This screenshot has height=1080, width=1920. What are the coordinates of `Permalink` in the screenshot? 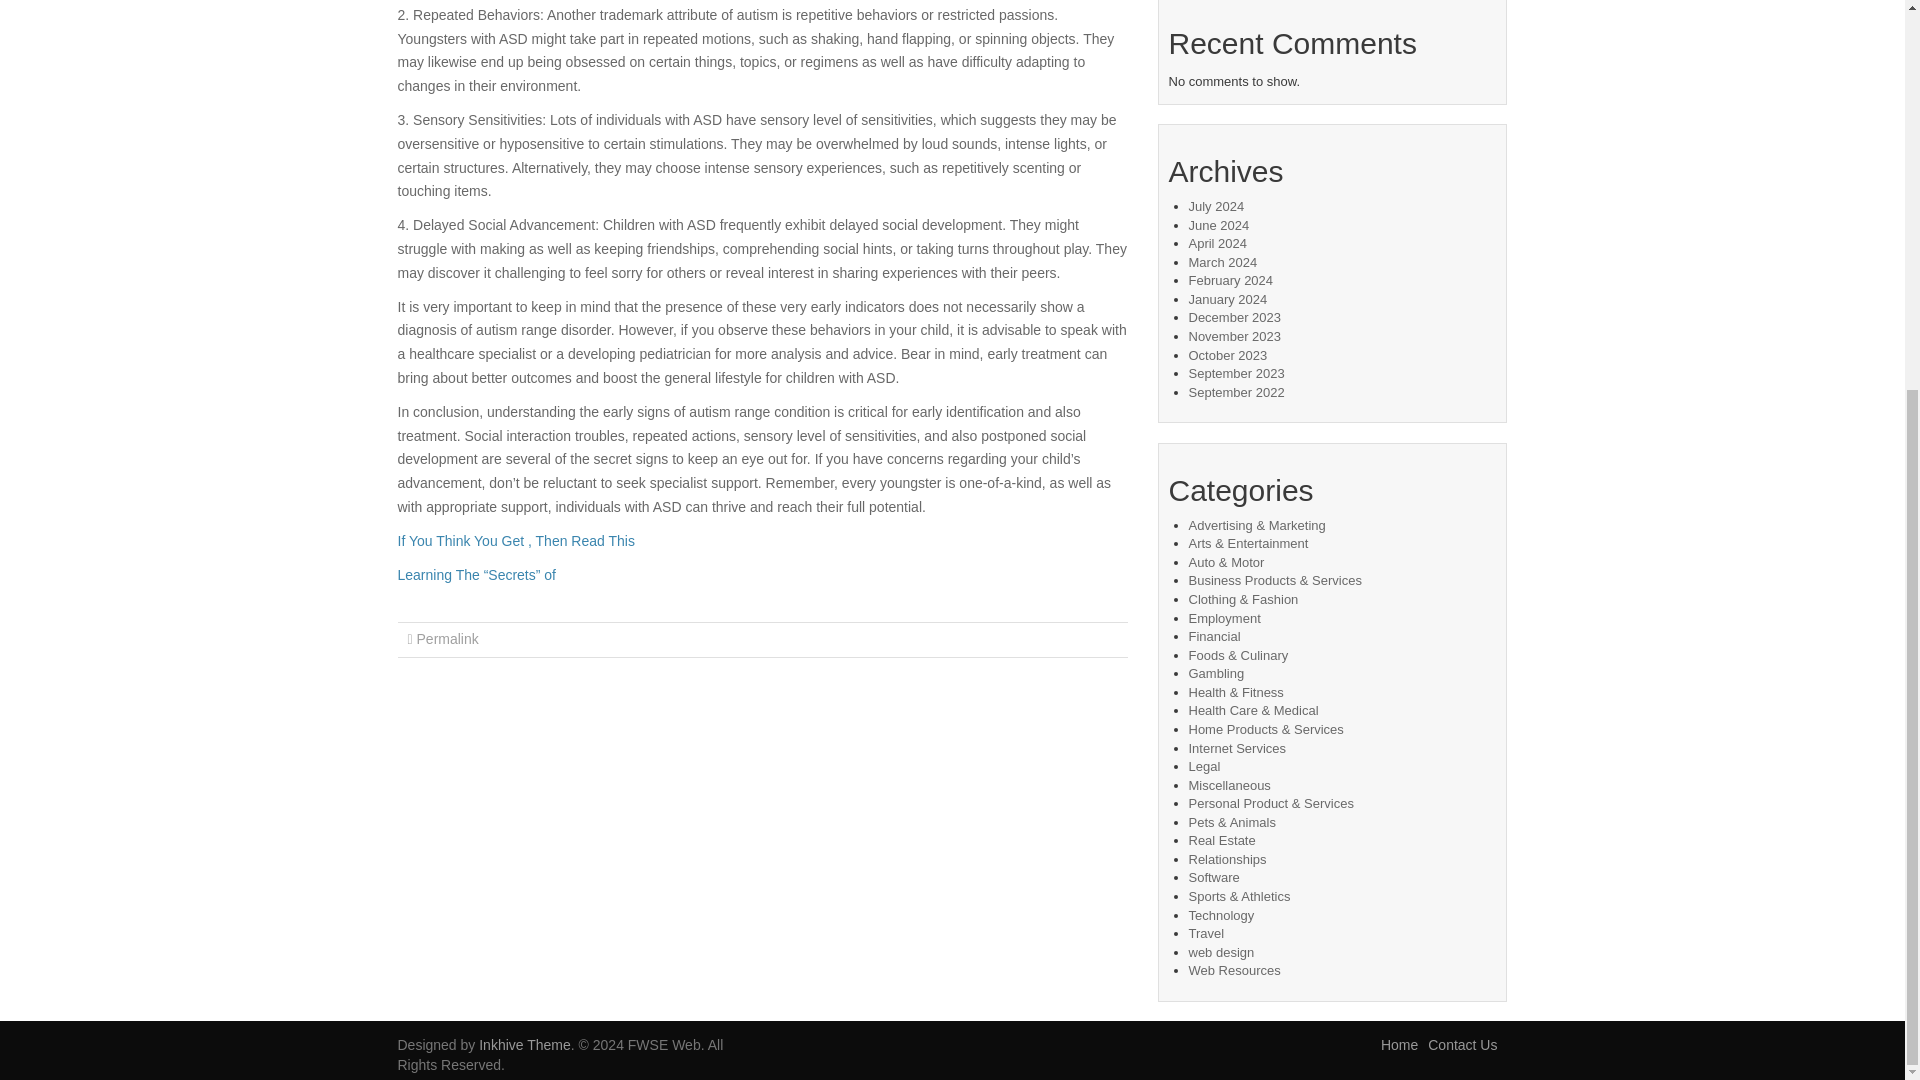 It's located at (447, 638).